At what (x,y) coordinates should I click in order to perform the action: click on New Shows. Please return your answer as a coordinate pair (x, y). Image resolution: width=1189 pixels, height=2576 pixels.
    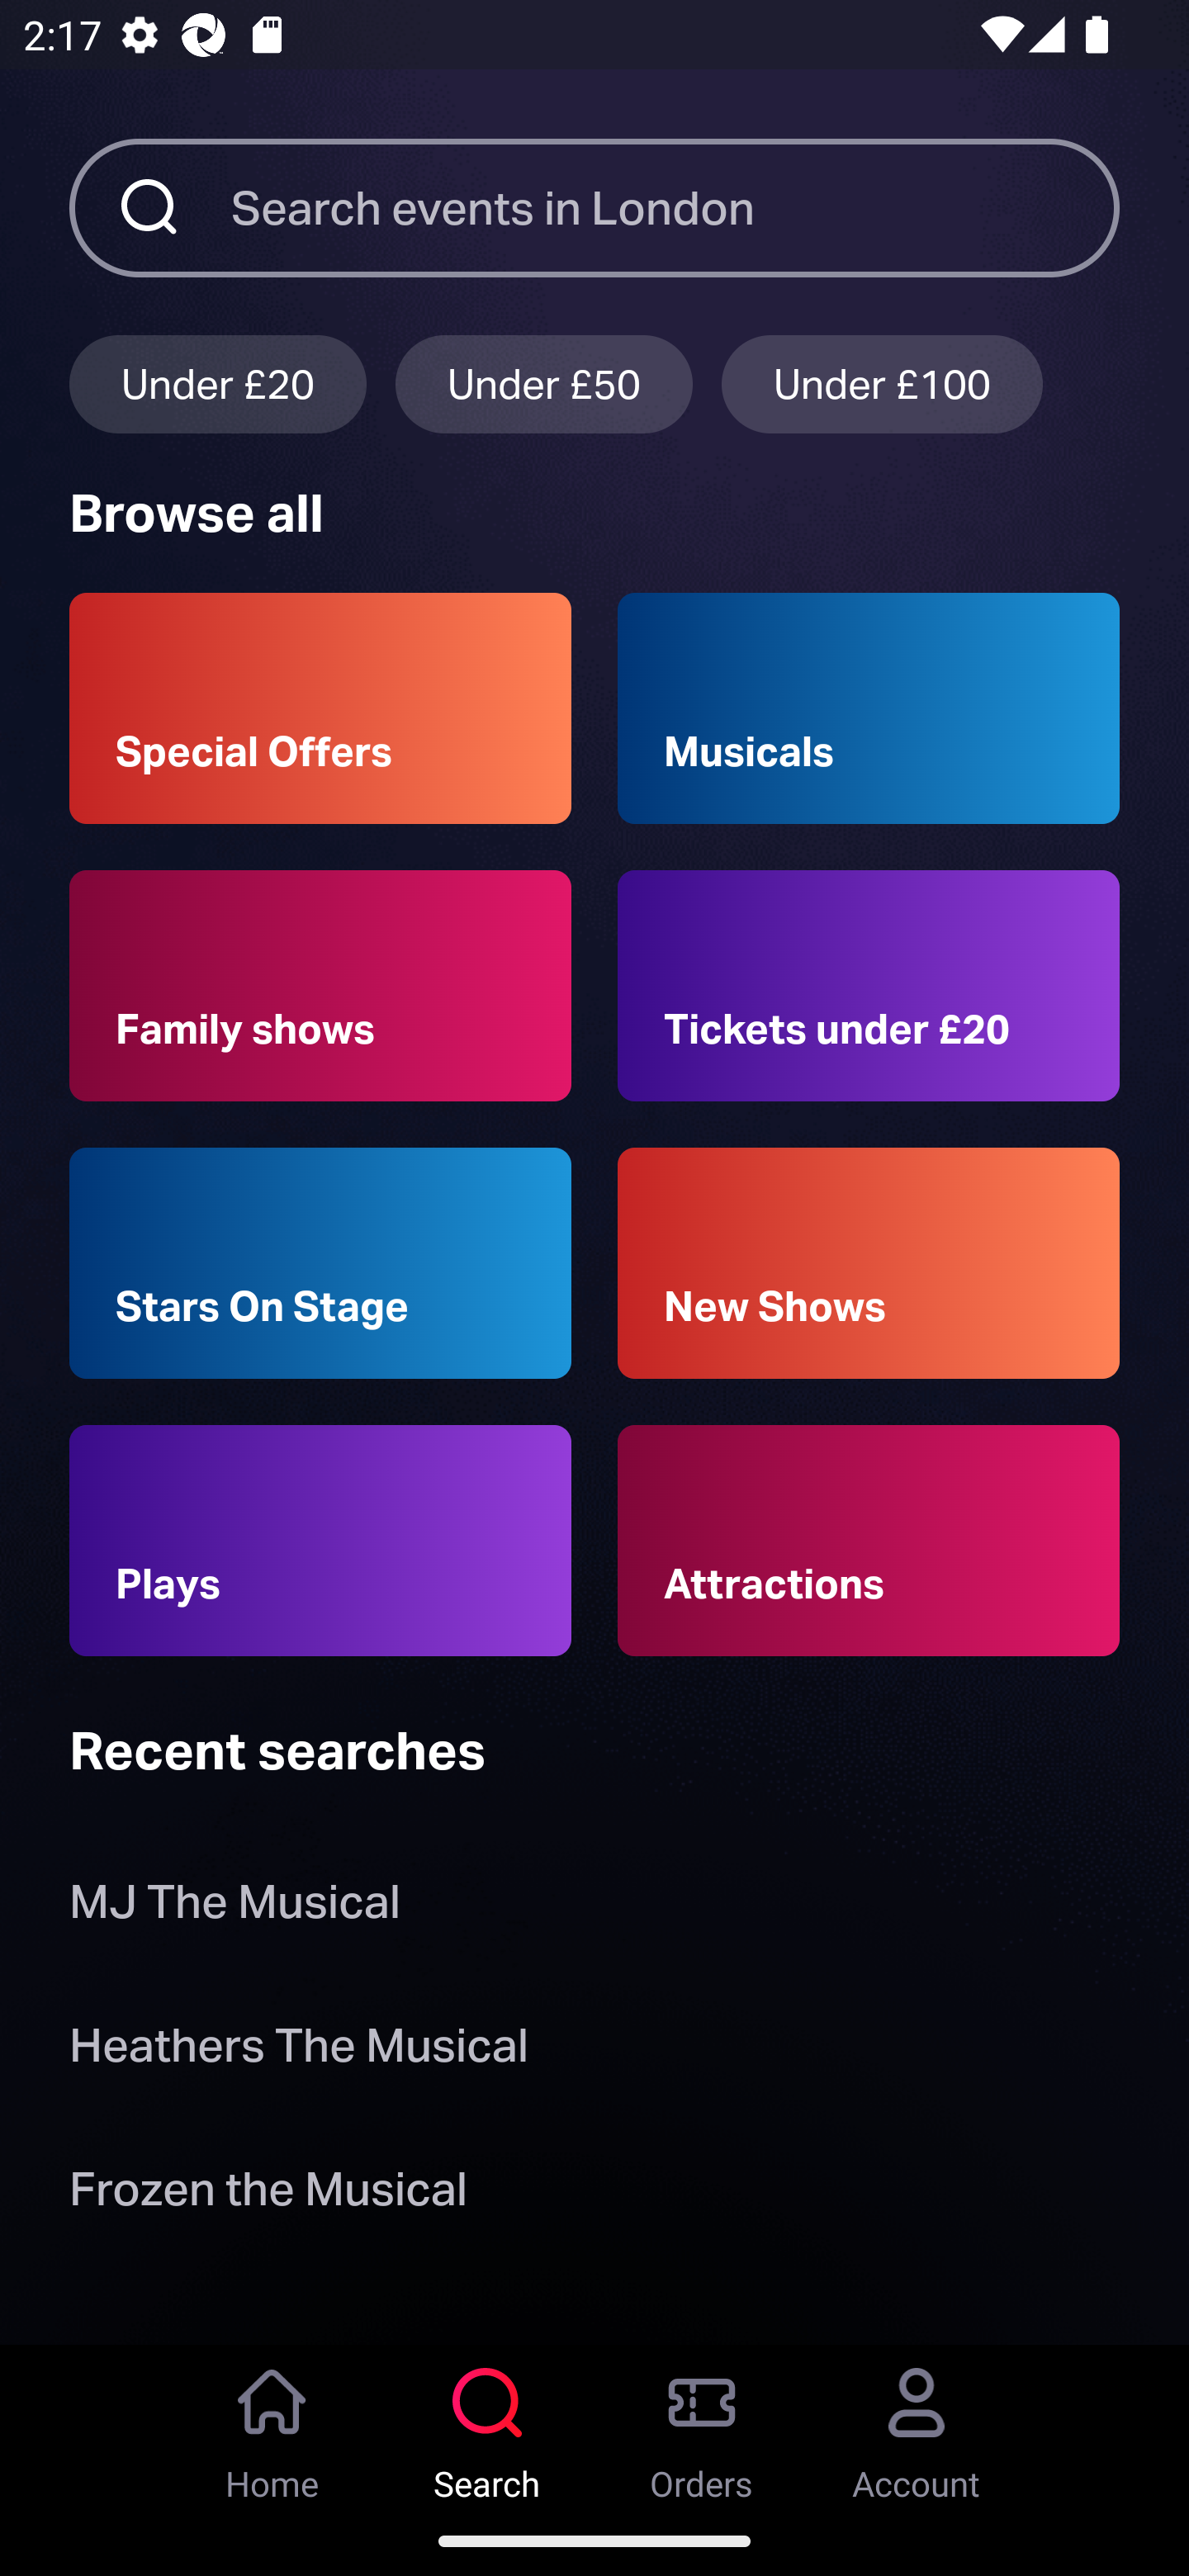
    Looking at the image, I should click on (869, 1263).